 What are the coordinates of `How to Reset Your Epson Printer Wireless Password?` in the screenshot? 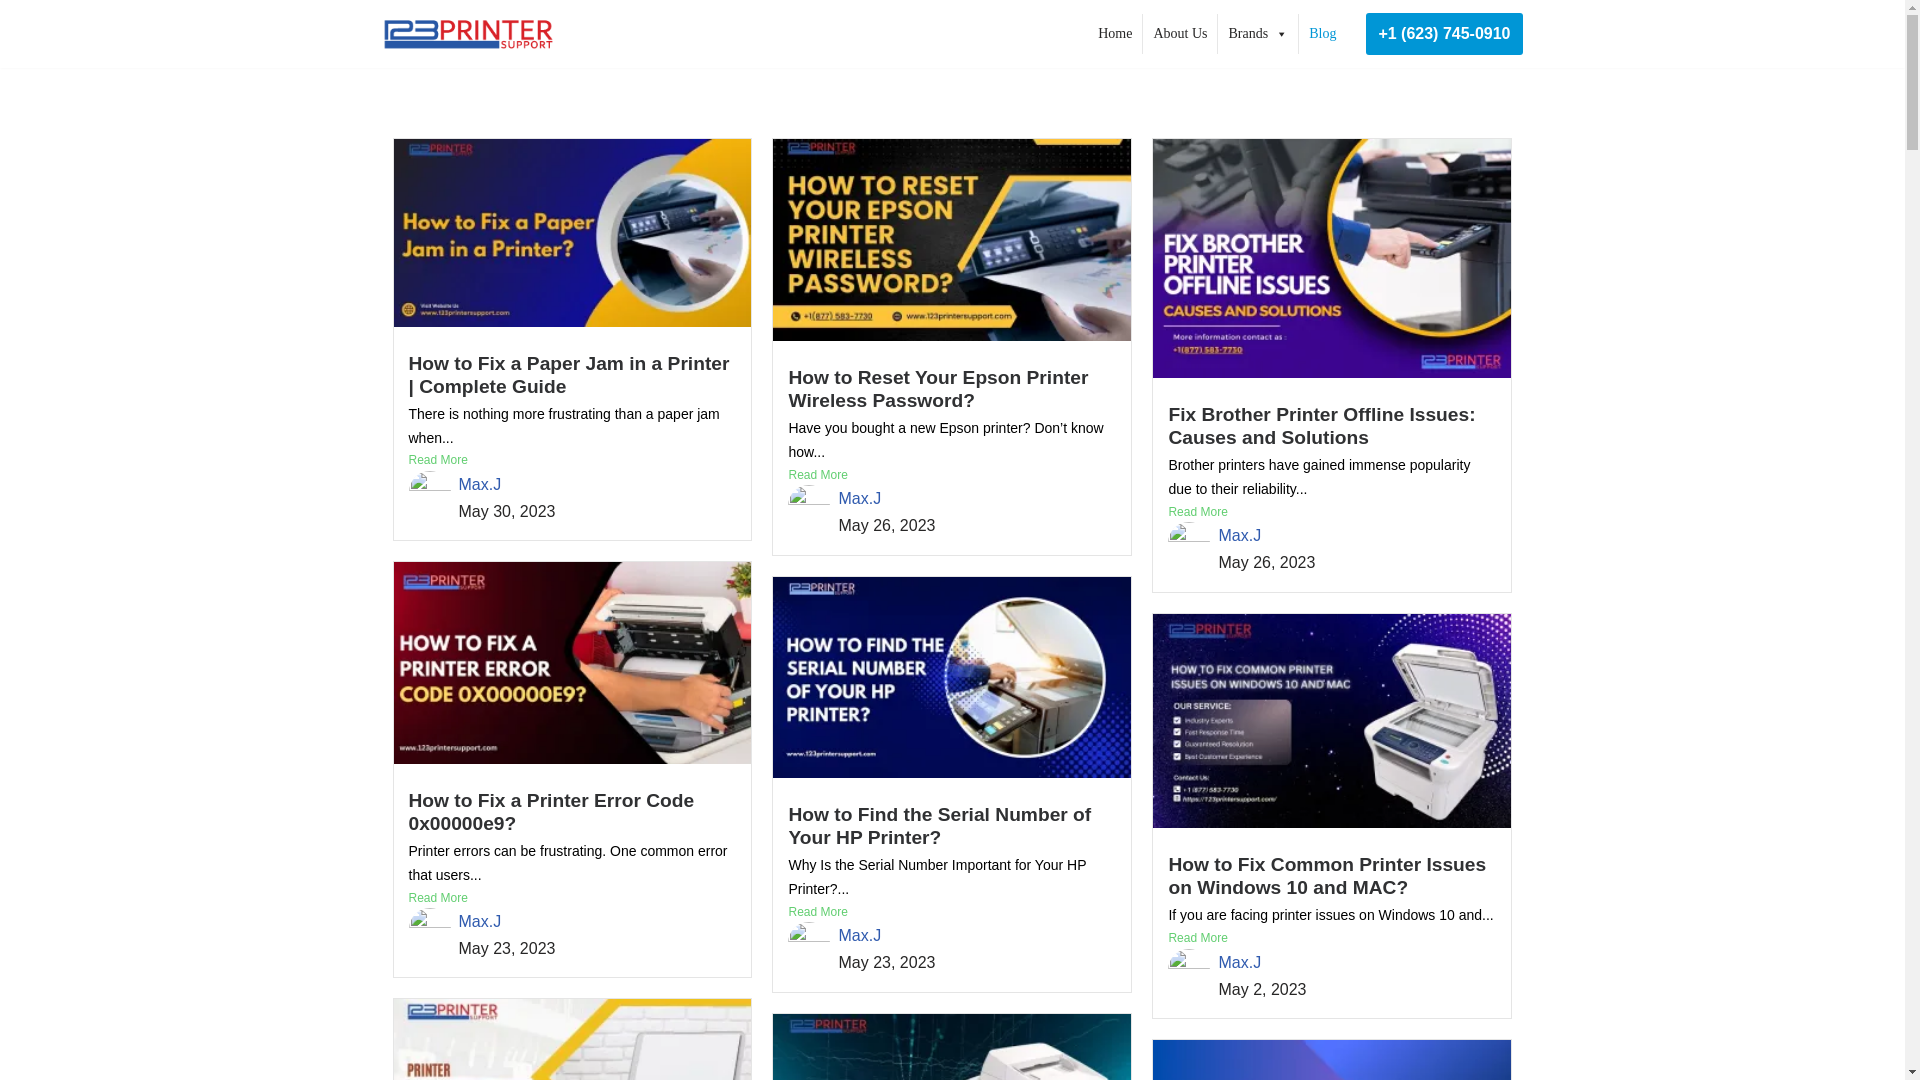 It's located at (938, 389).